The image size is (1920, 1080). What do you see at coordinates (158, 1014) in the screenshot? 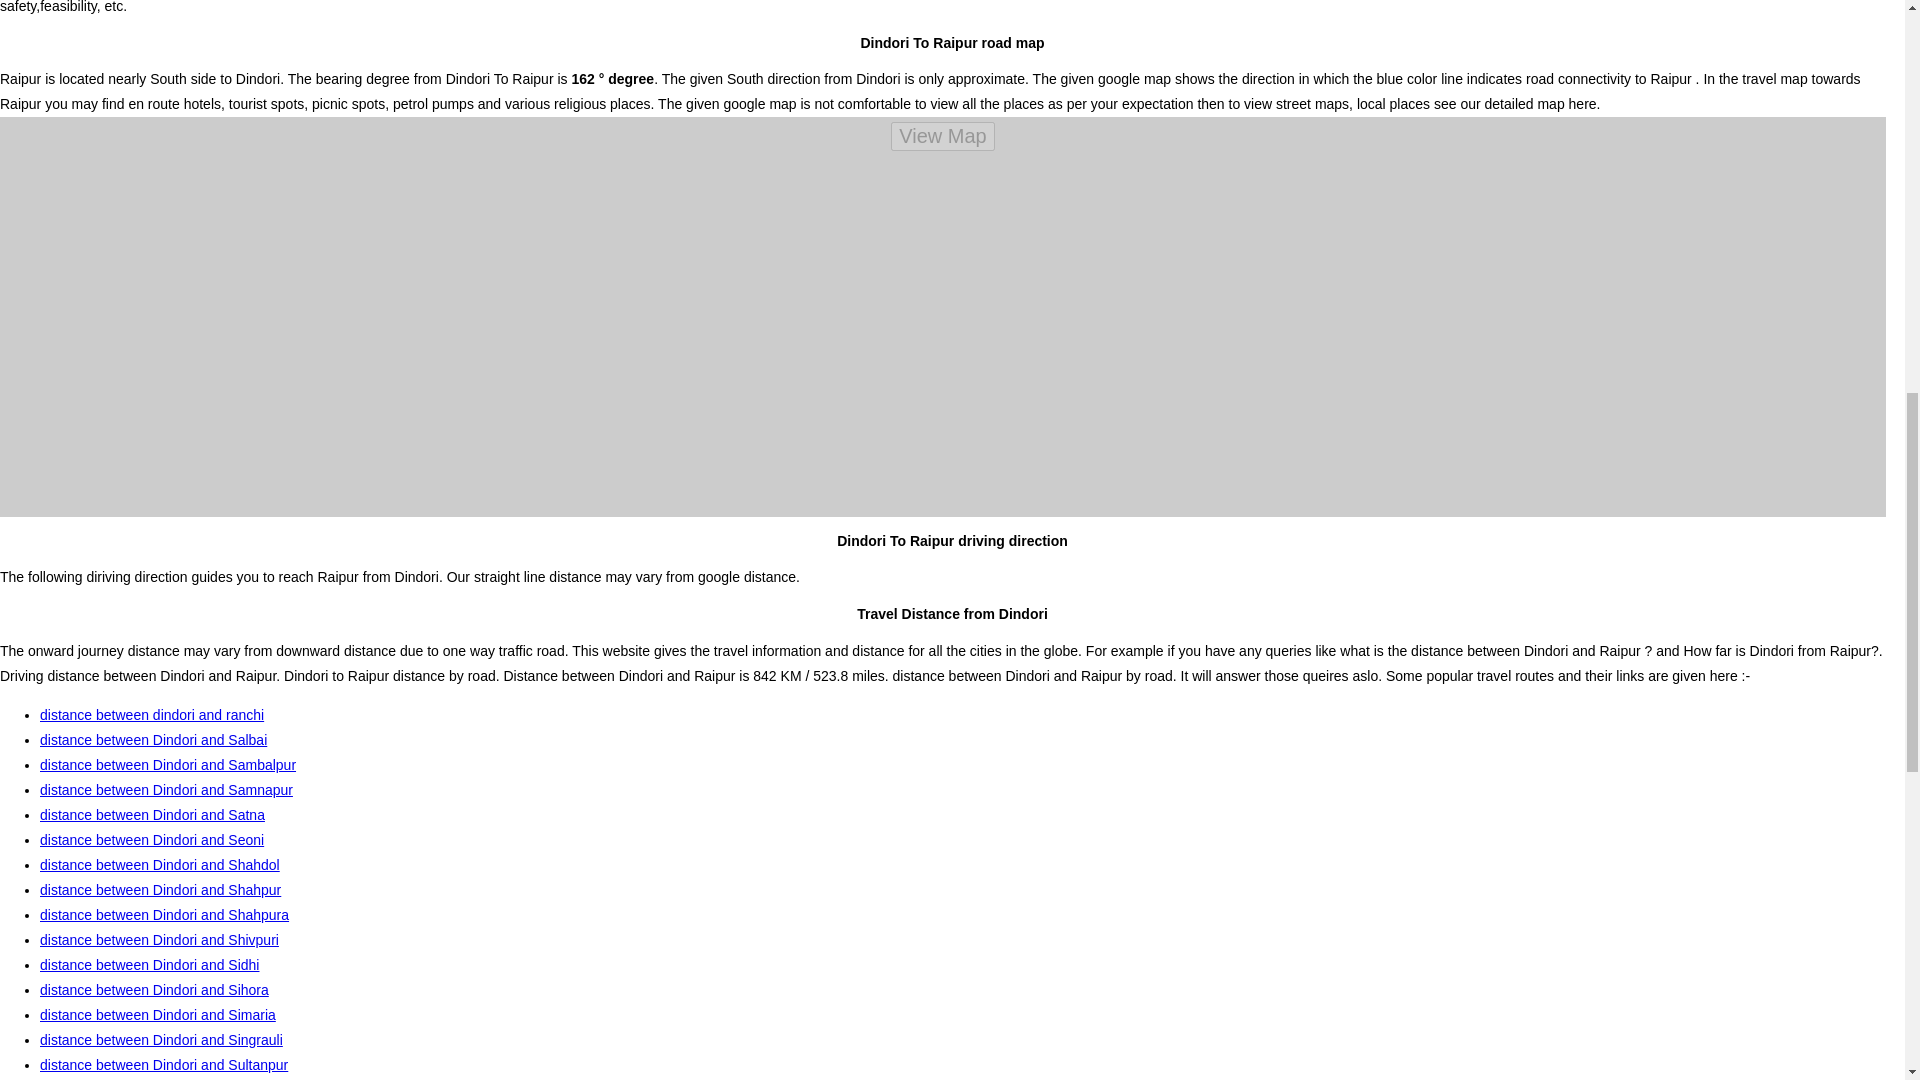
I see `distance between Dindori and Simaria` at bounding box center [158, 1014].